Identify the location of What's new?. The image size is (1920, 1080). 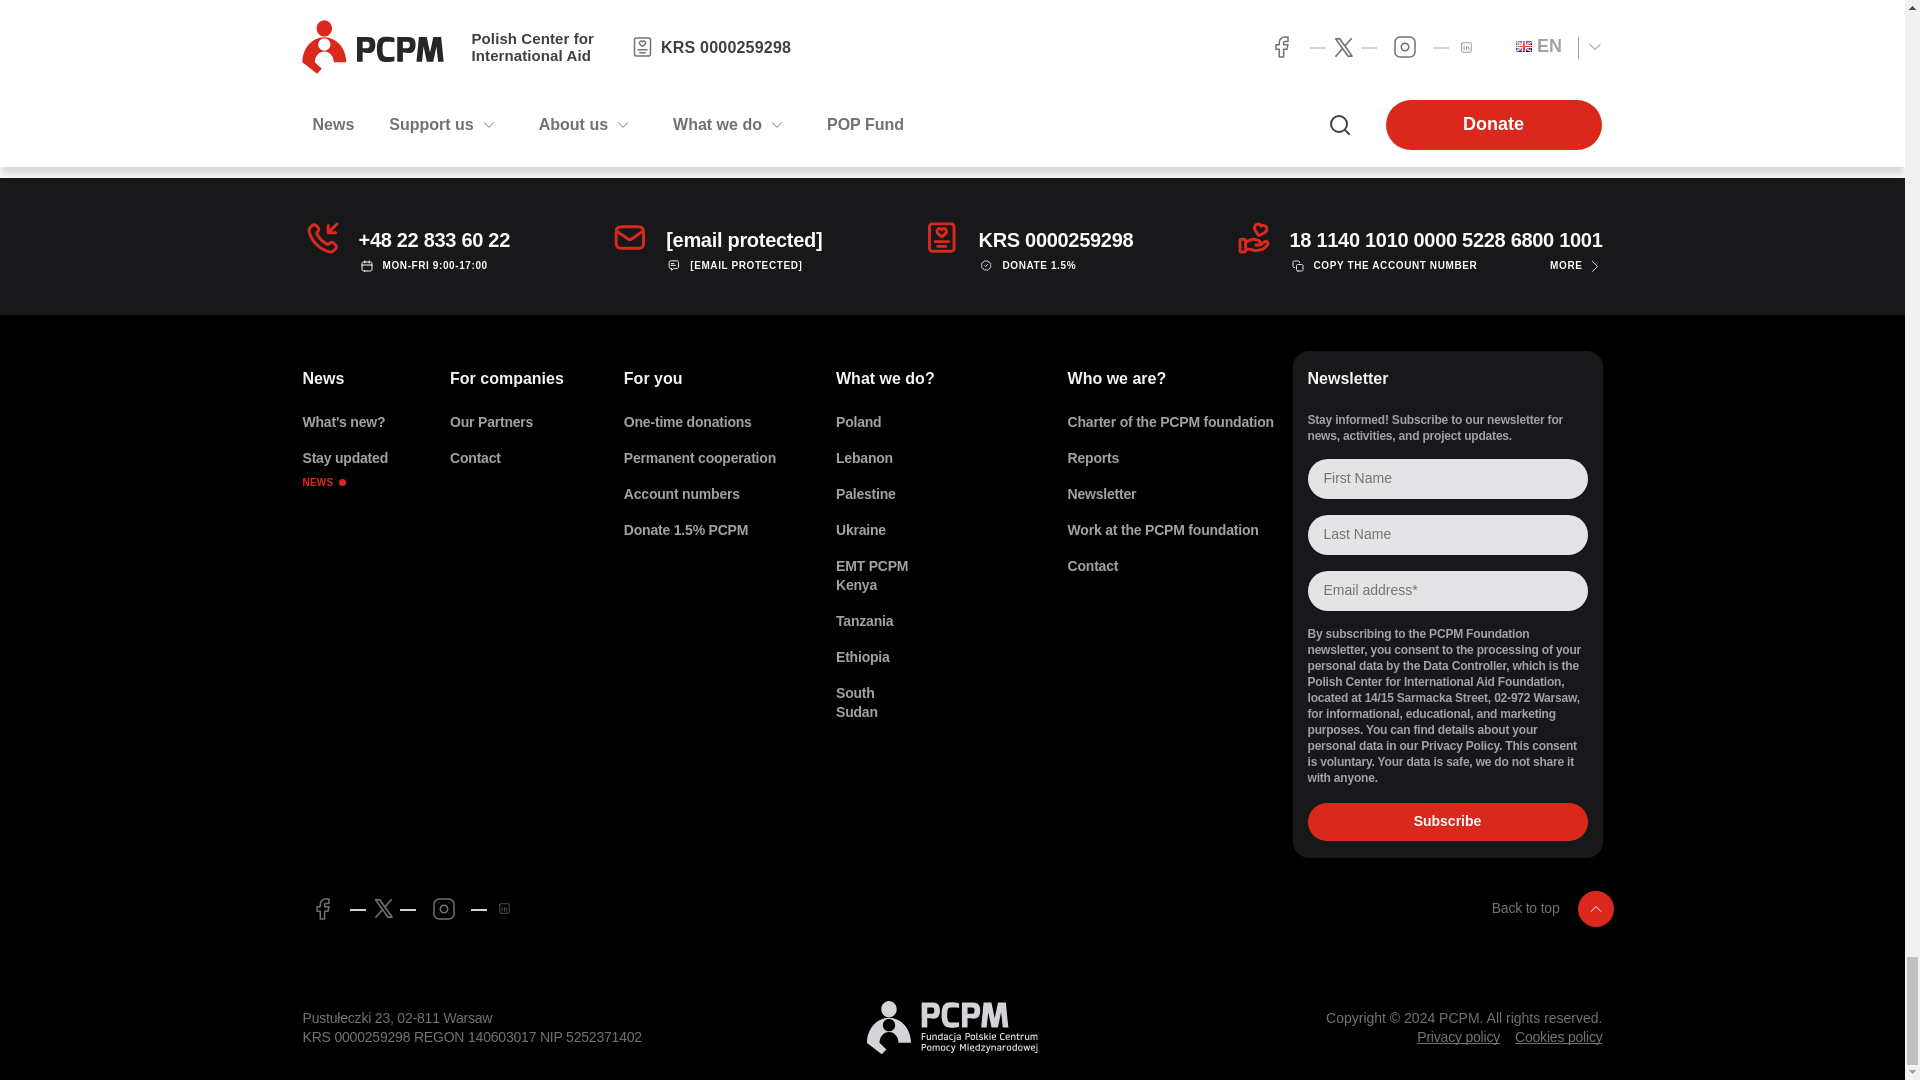
(344, 422).